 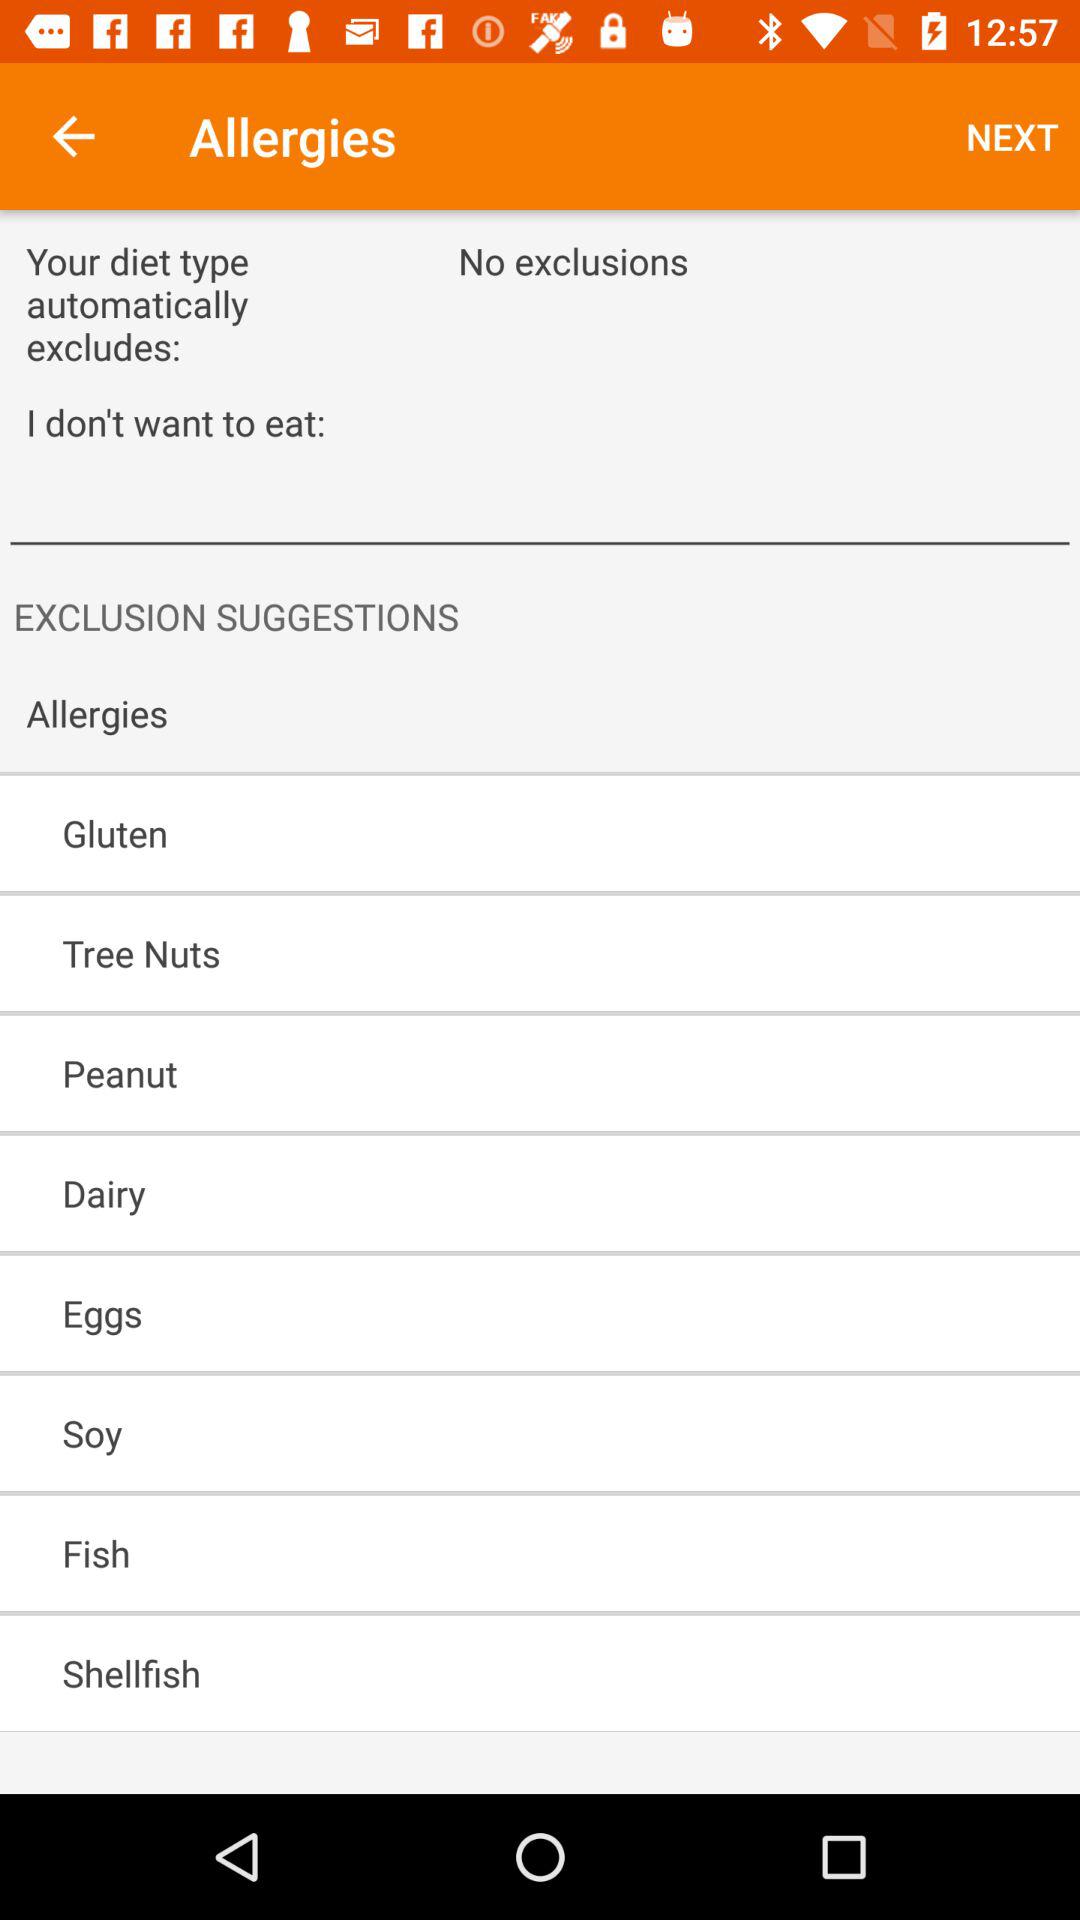 I want to click on turn off the item above the     peanut icon, so click(x=482, y=953).